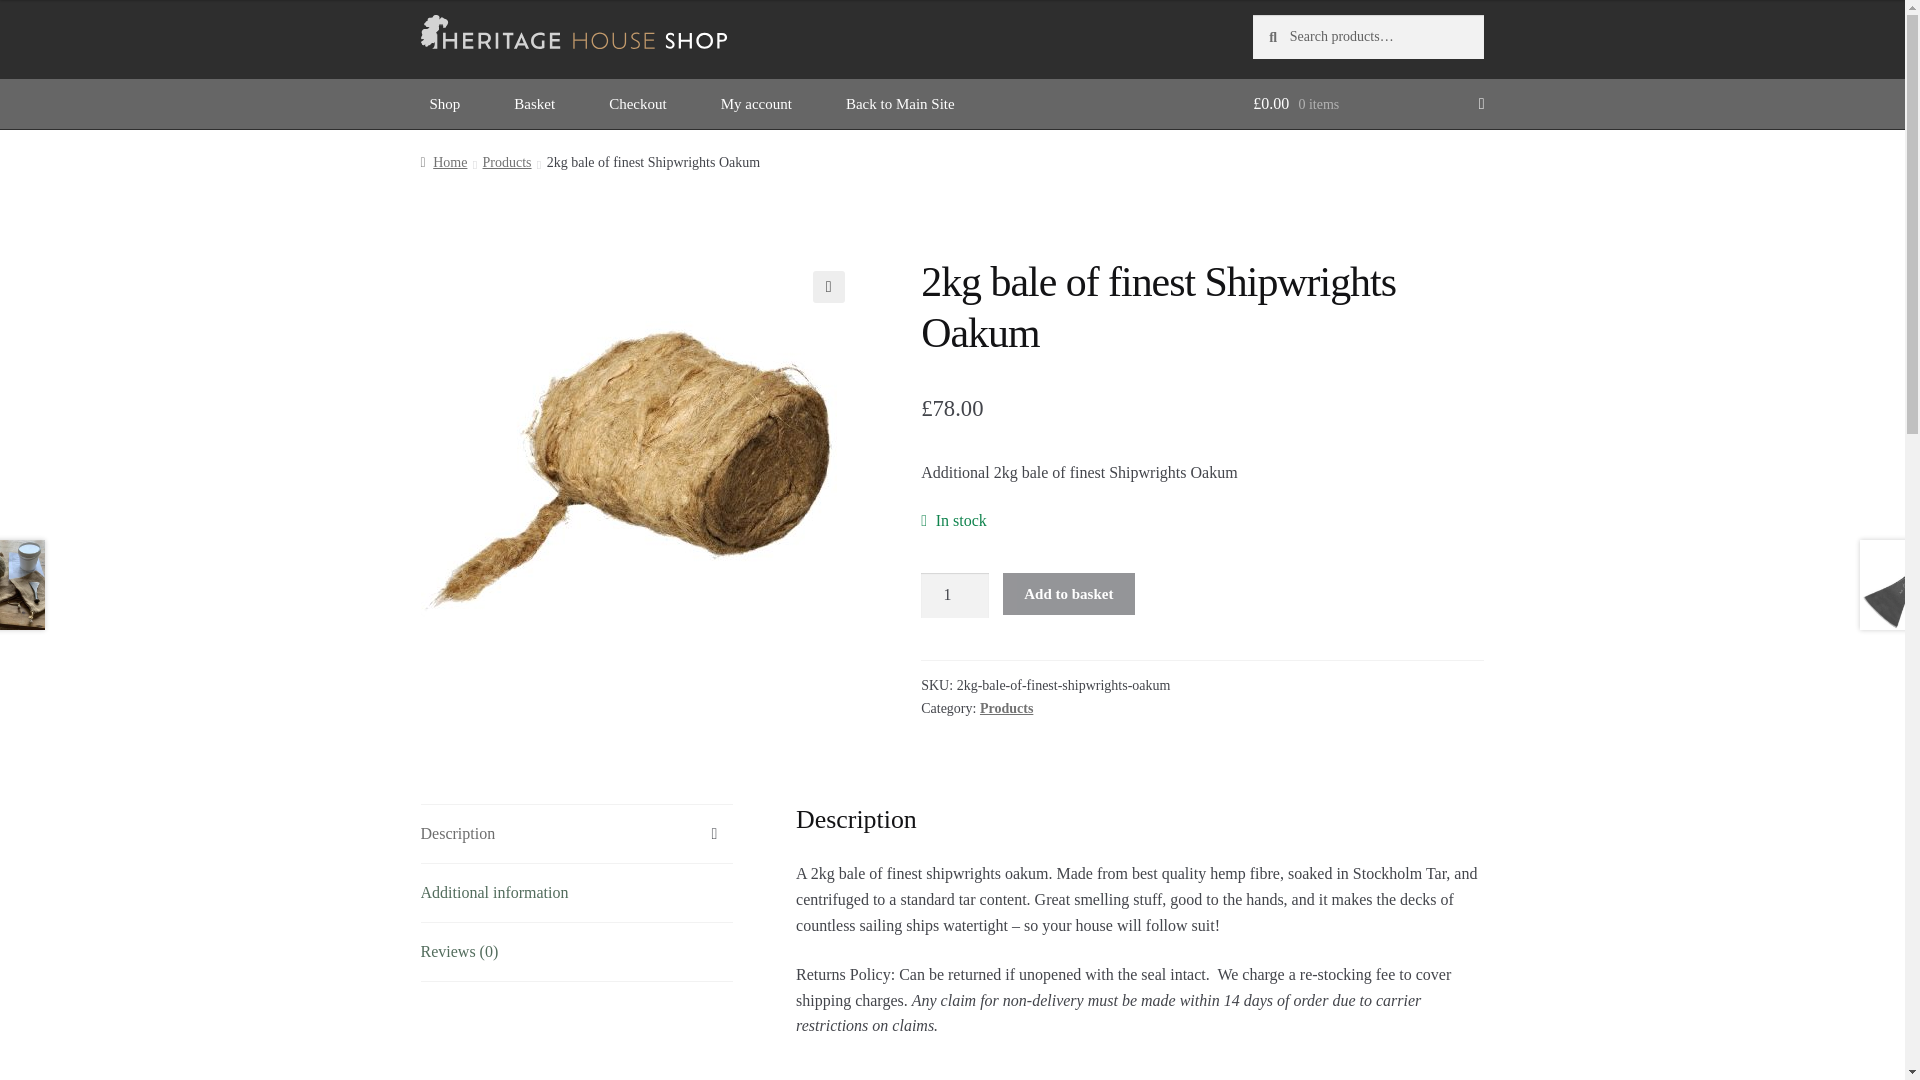 The height and width of the screenshot is (1080, 1920). What do you see at coordinates (507, 162) in the screenshot?
I see `Products` at bounding box center [507, 162].